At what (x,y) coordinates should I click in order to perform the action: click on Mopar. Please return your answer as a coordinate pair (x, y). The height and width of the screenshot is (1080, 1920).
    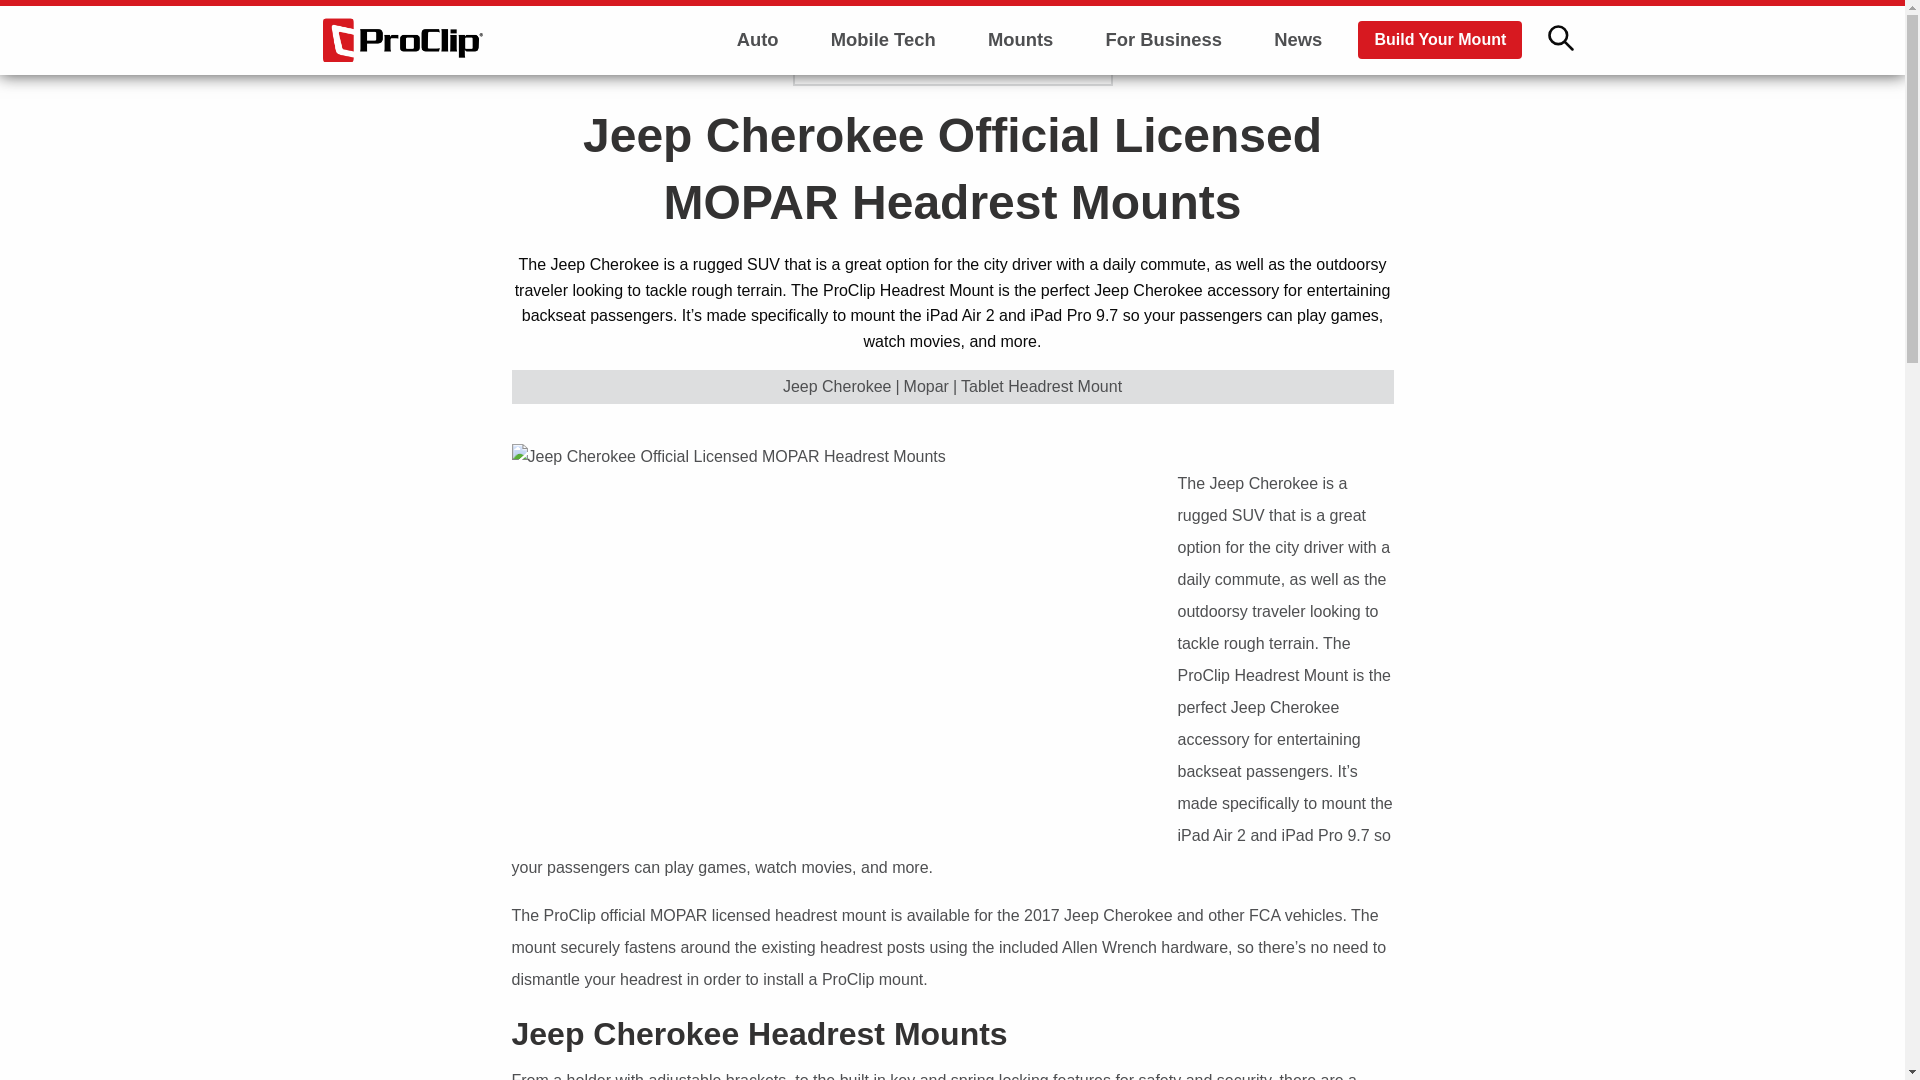
    Looking at the image, I should click on (926, 386).